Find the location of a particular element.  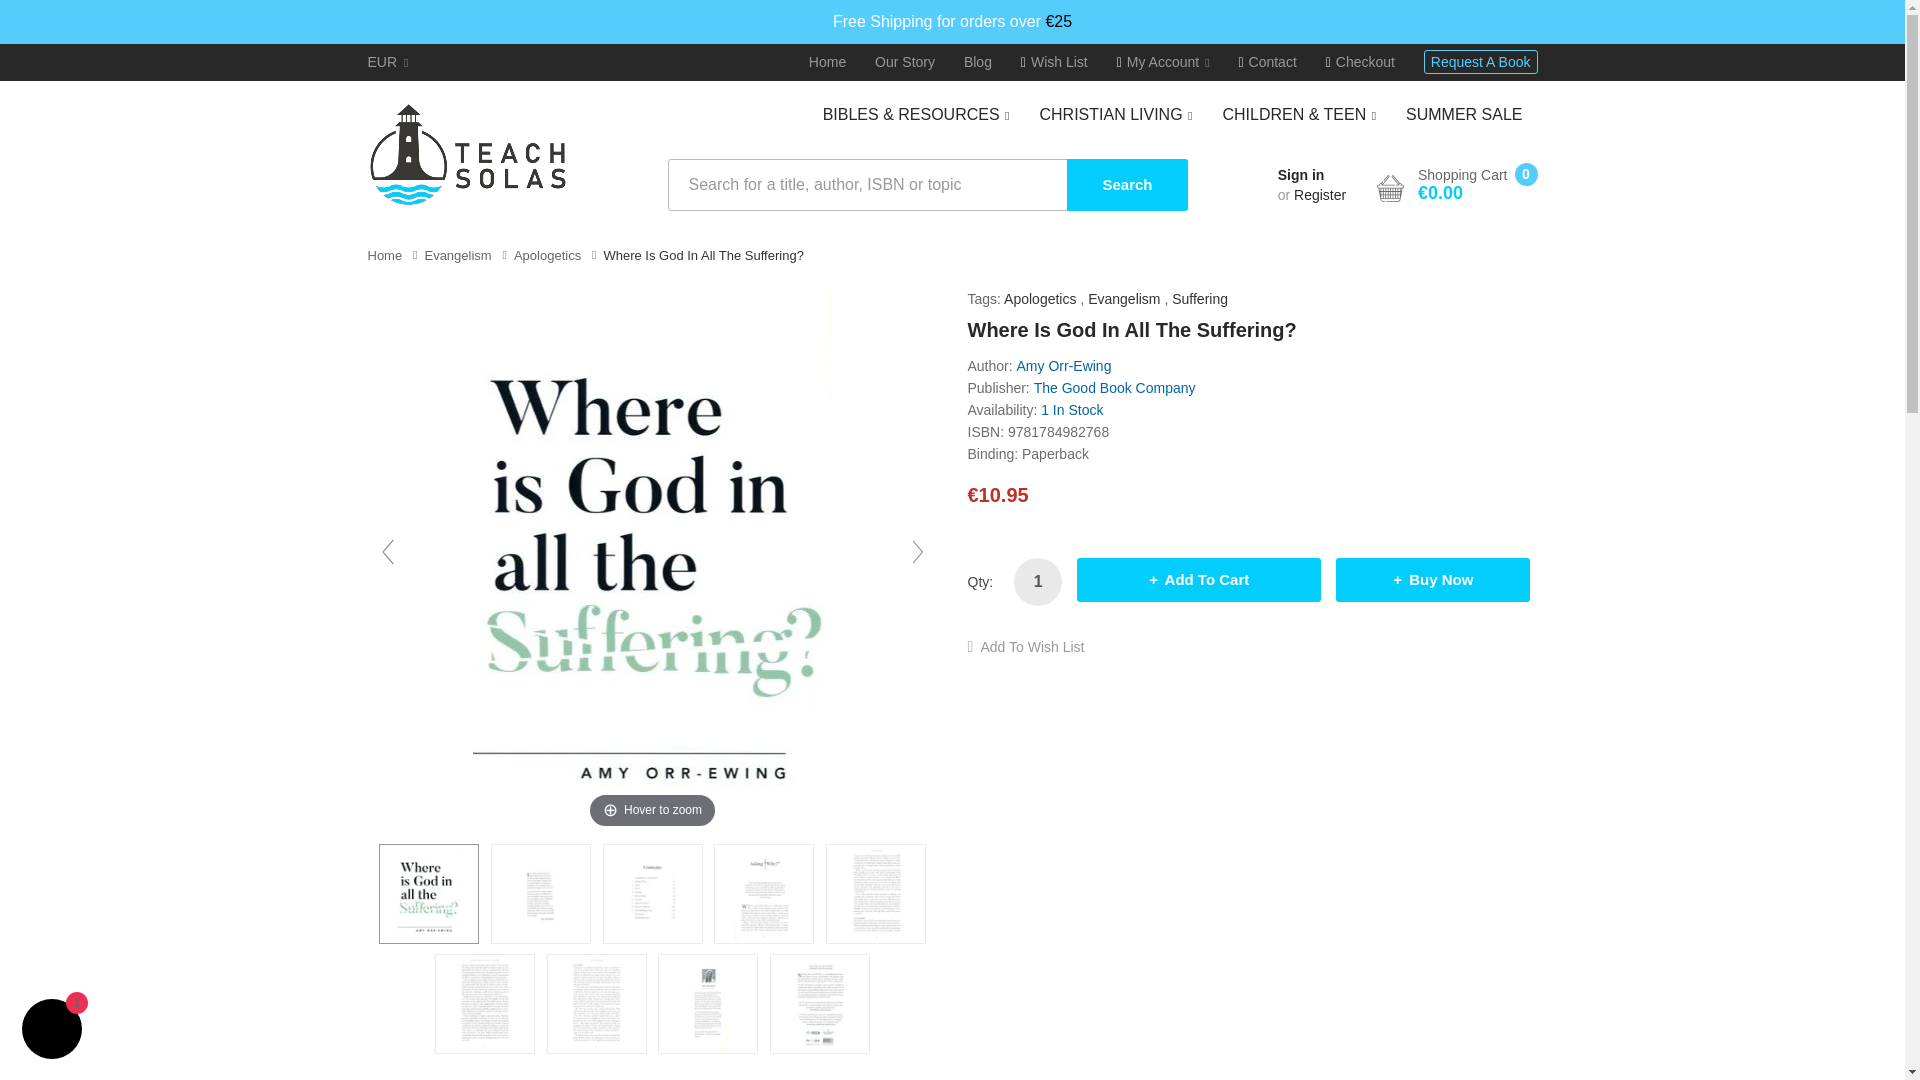

Home is located at coordinates (827, 62).